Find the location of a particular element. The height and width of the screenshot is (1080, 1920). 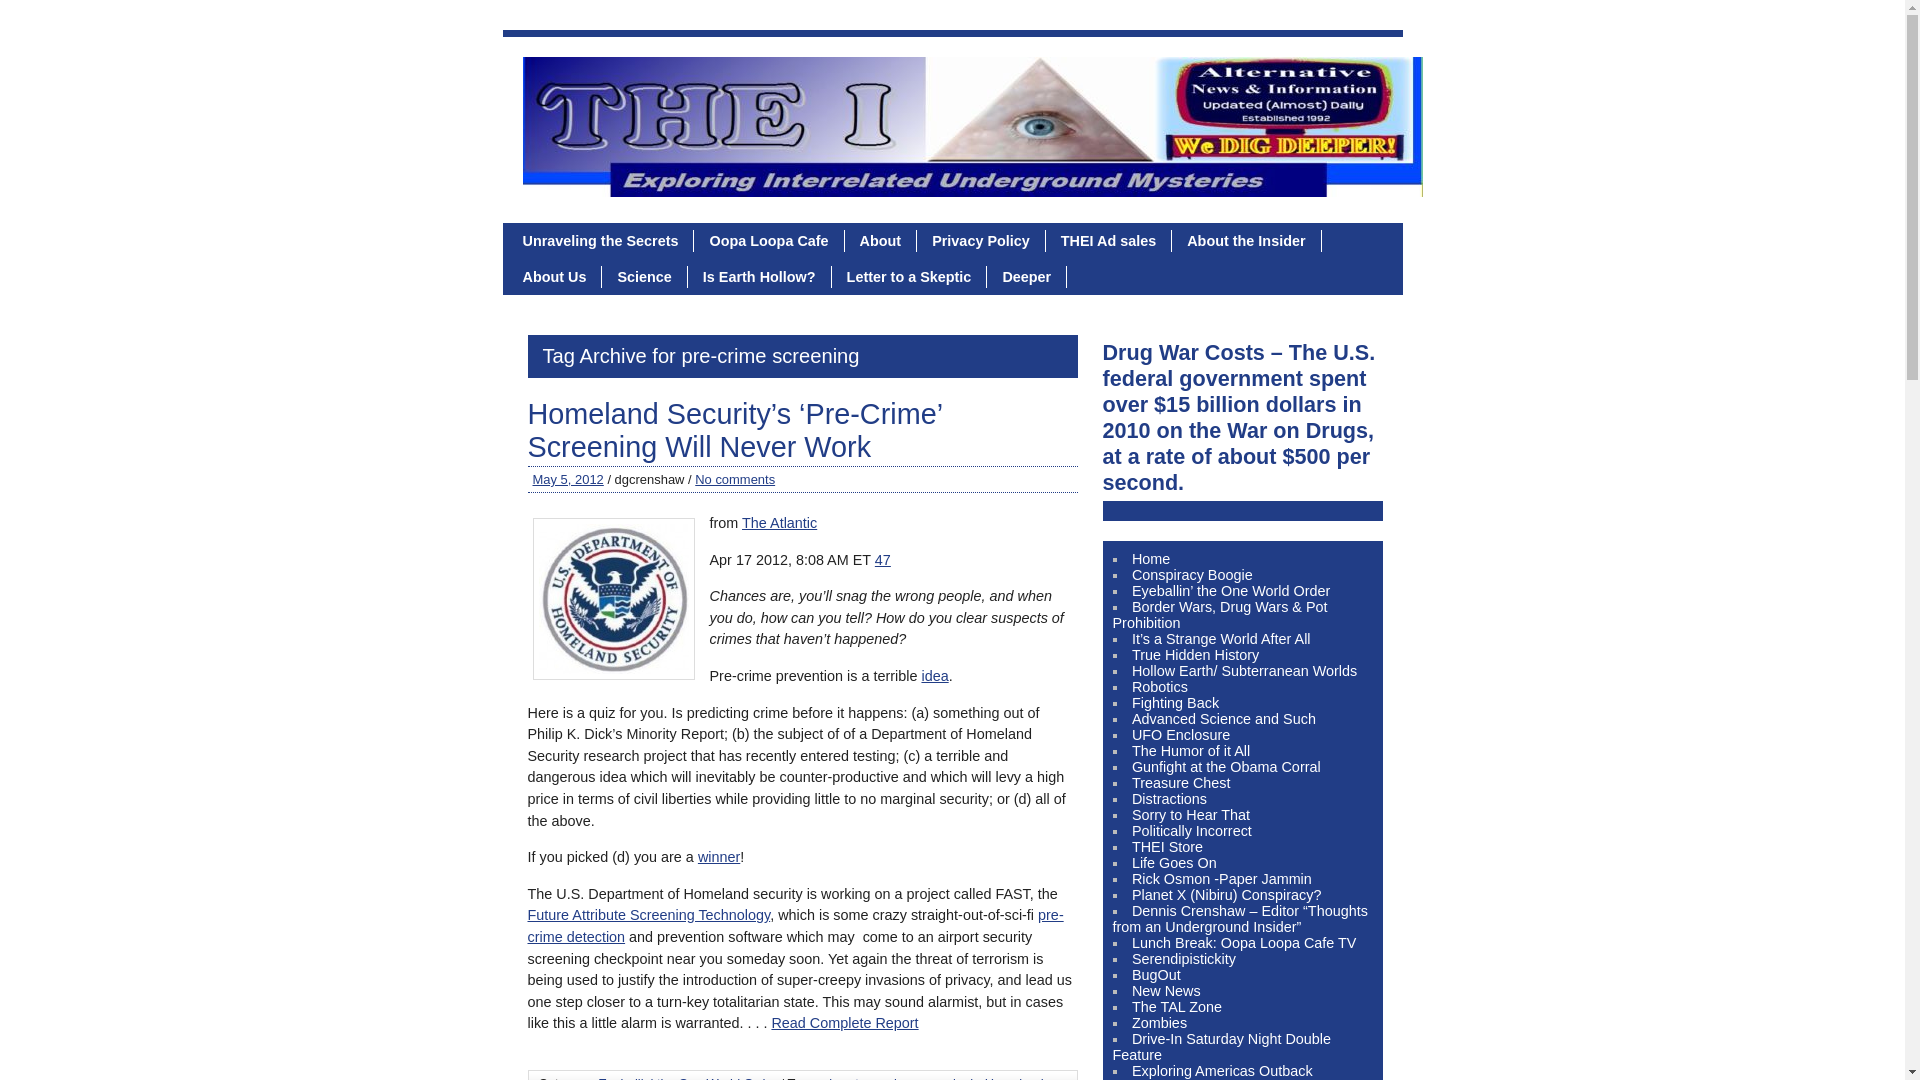

Powered by Text-Enhance is located at coordinates (718, 856).